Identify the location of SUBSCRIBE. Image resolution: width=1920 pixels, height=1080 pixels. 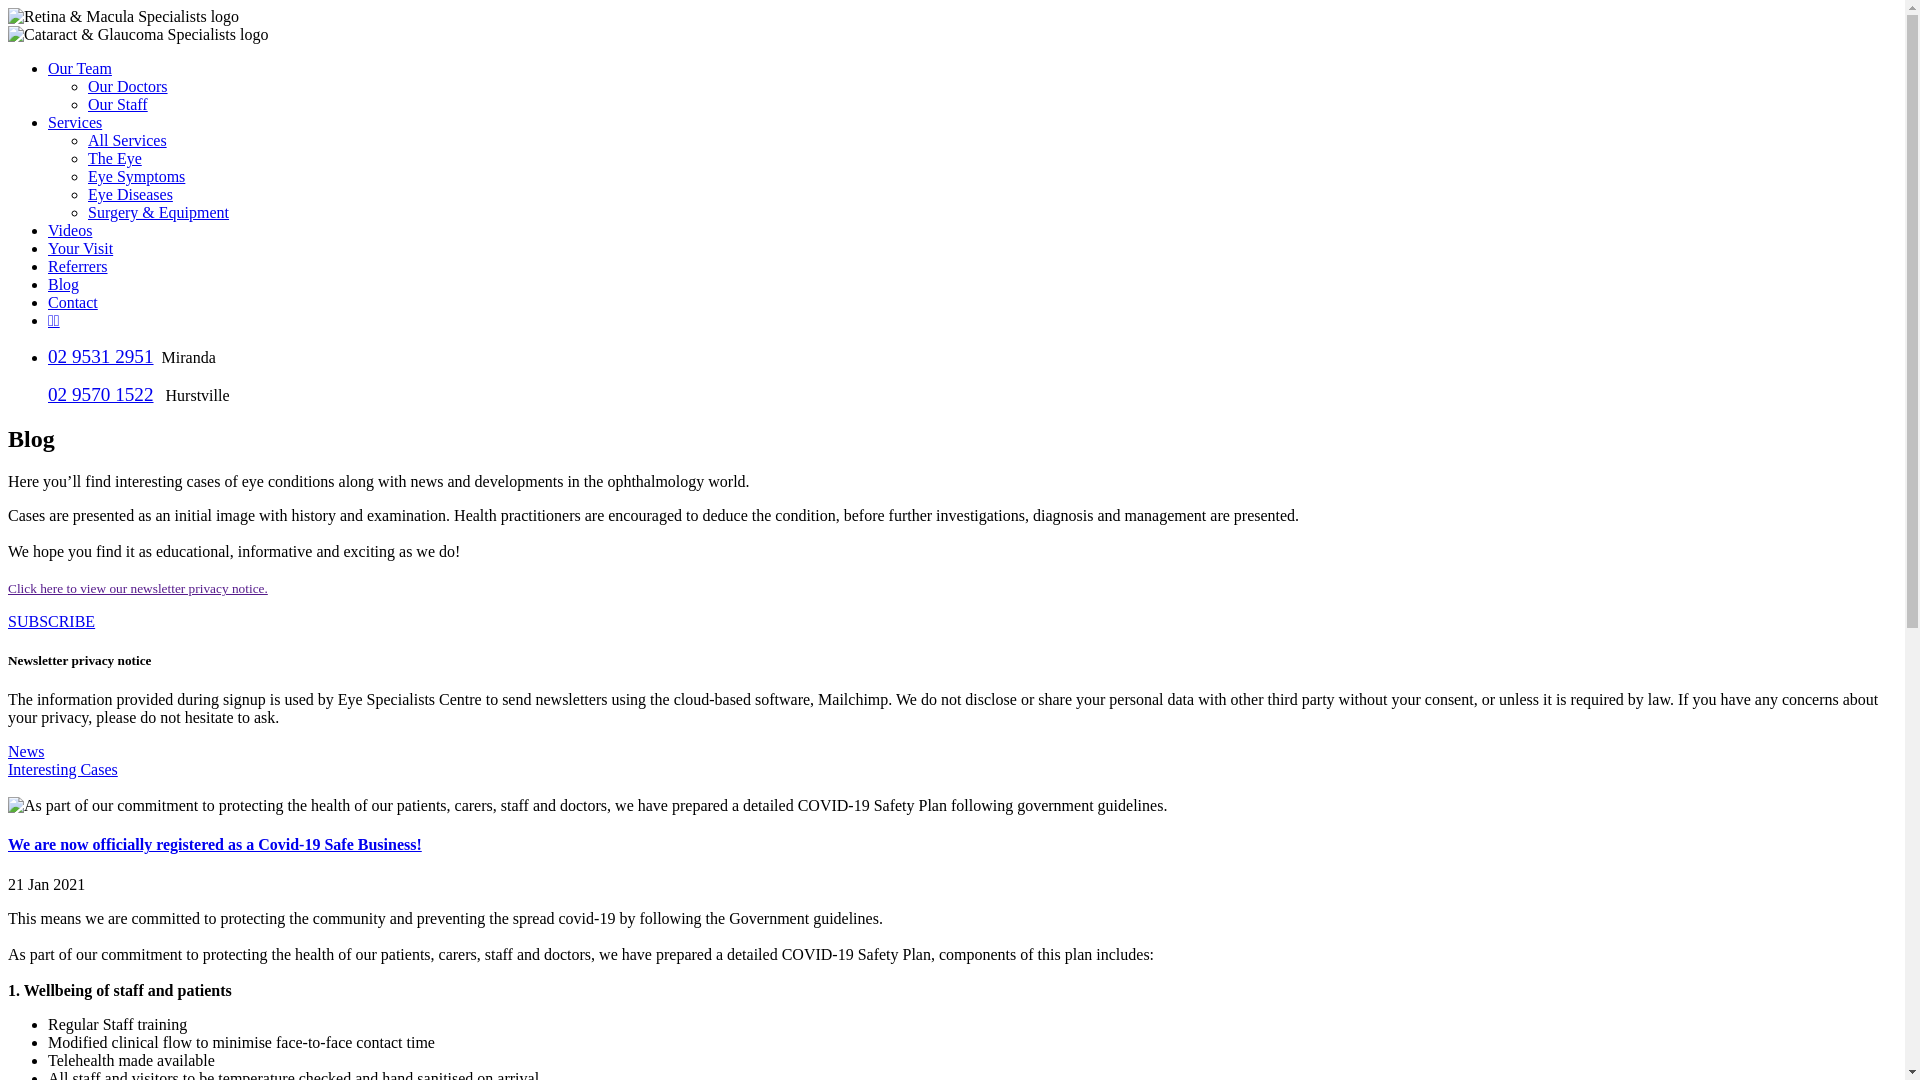
(52, 621).